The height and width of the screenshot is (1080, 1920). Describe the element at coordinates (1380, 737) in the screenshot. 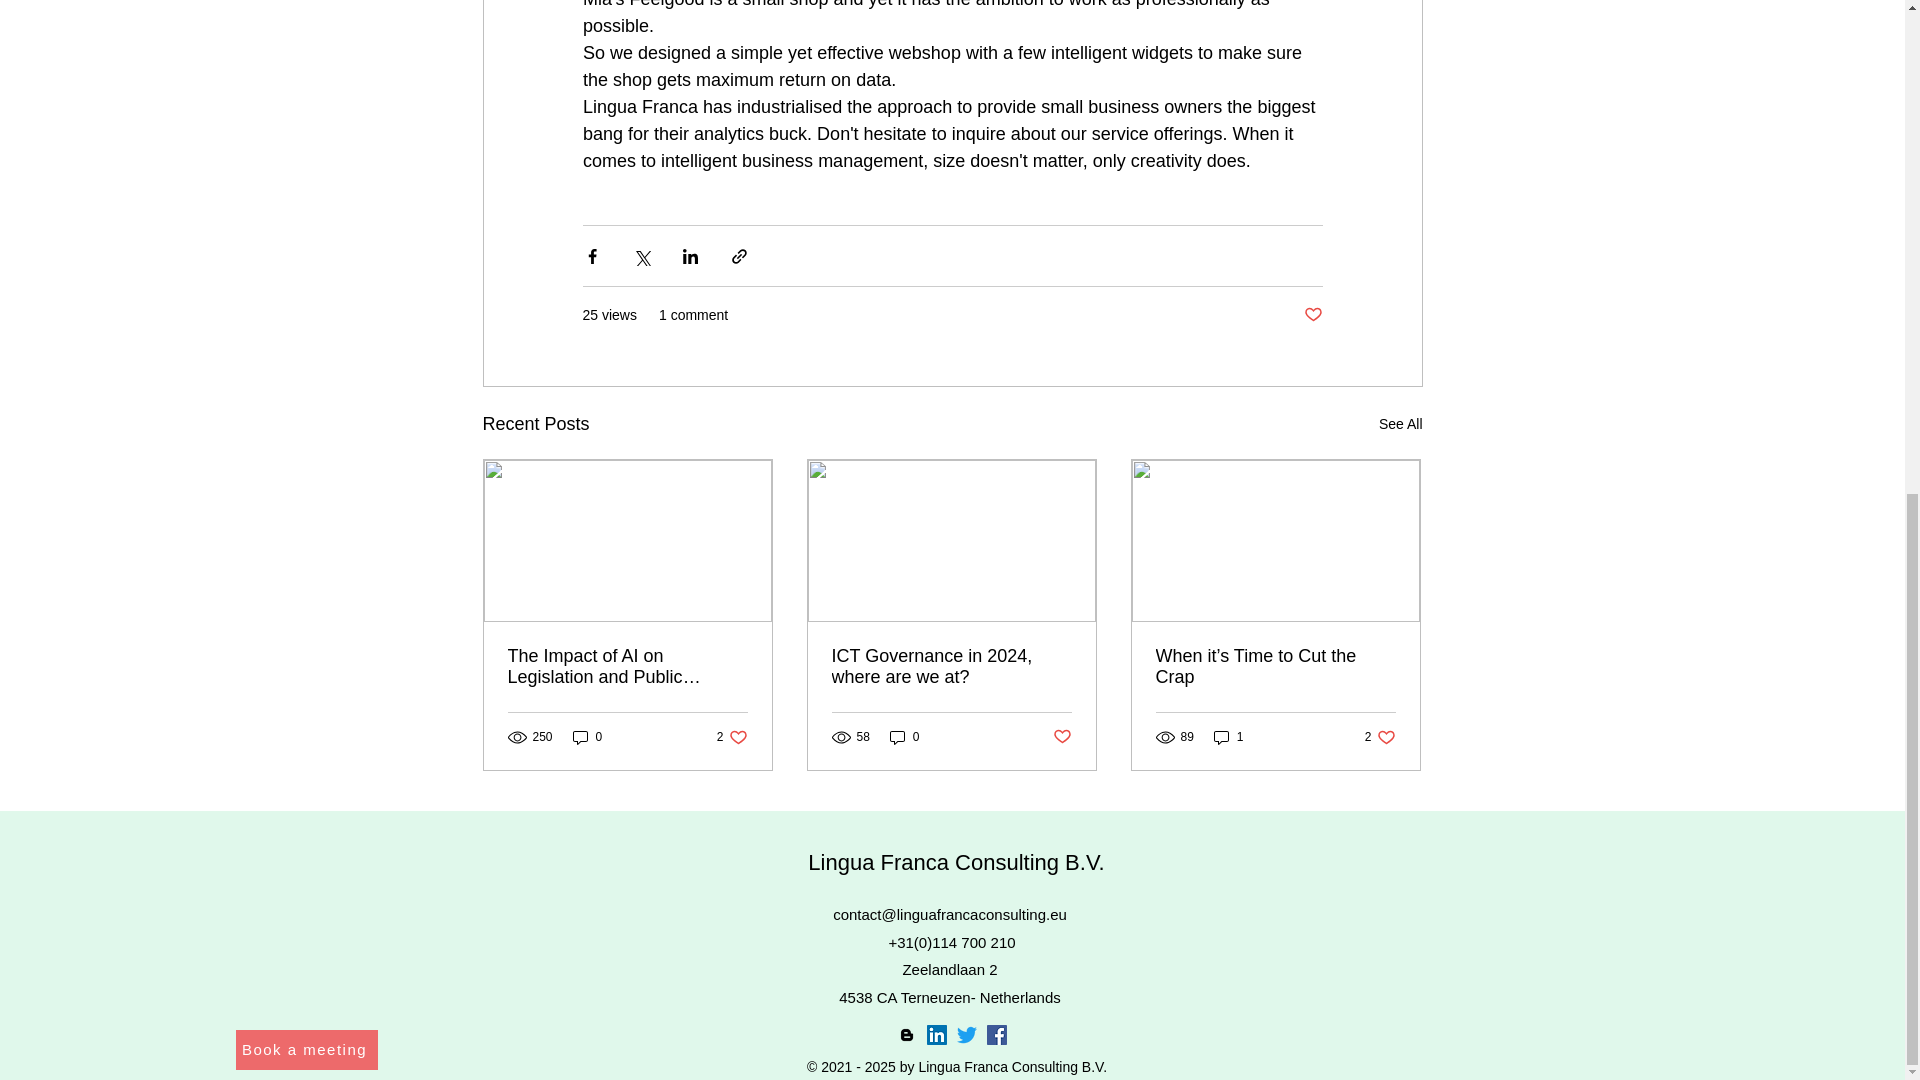

I see `ICT Governance in 2024, where are we at?` at that location.